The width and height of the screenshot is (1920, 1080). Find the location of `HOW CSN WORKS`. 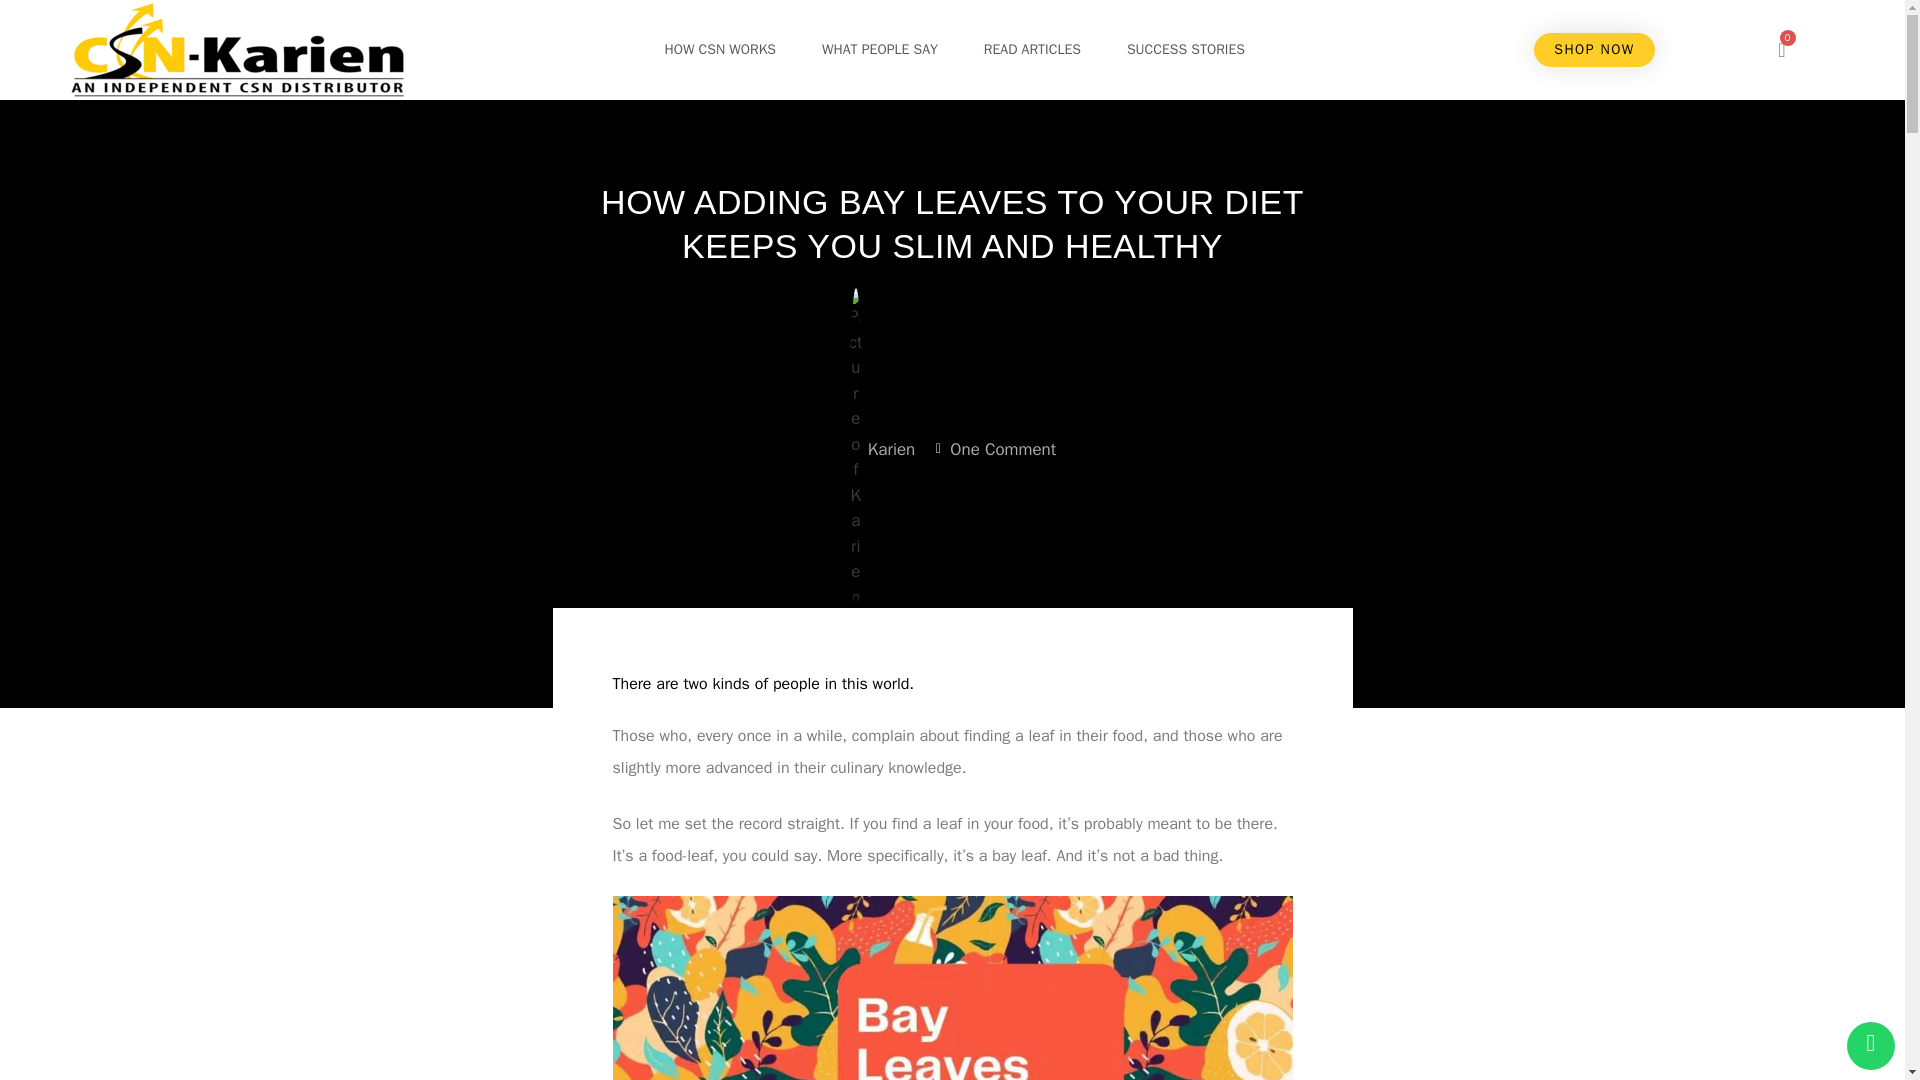

HOW CSN WORKS is located at coordinates (720, 50).